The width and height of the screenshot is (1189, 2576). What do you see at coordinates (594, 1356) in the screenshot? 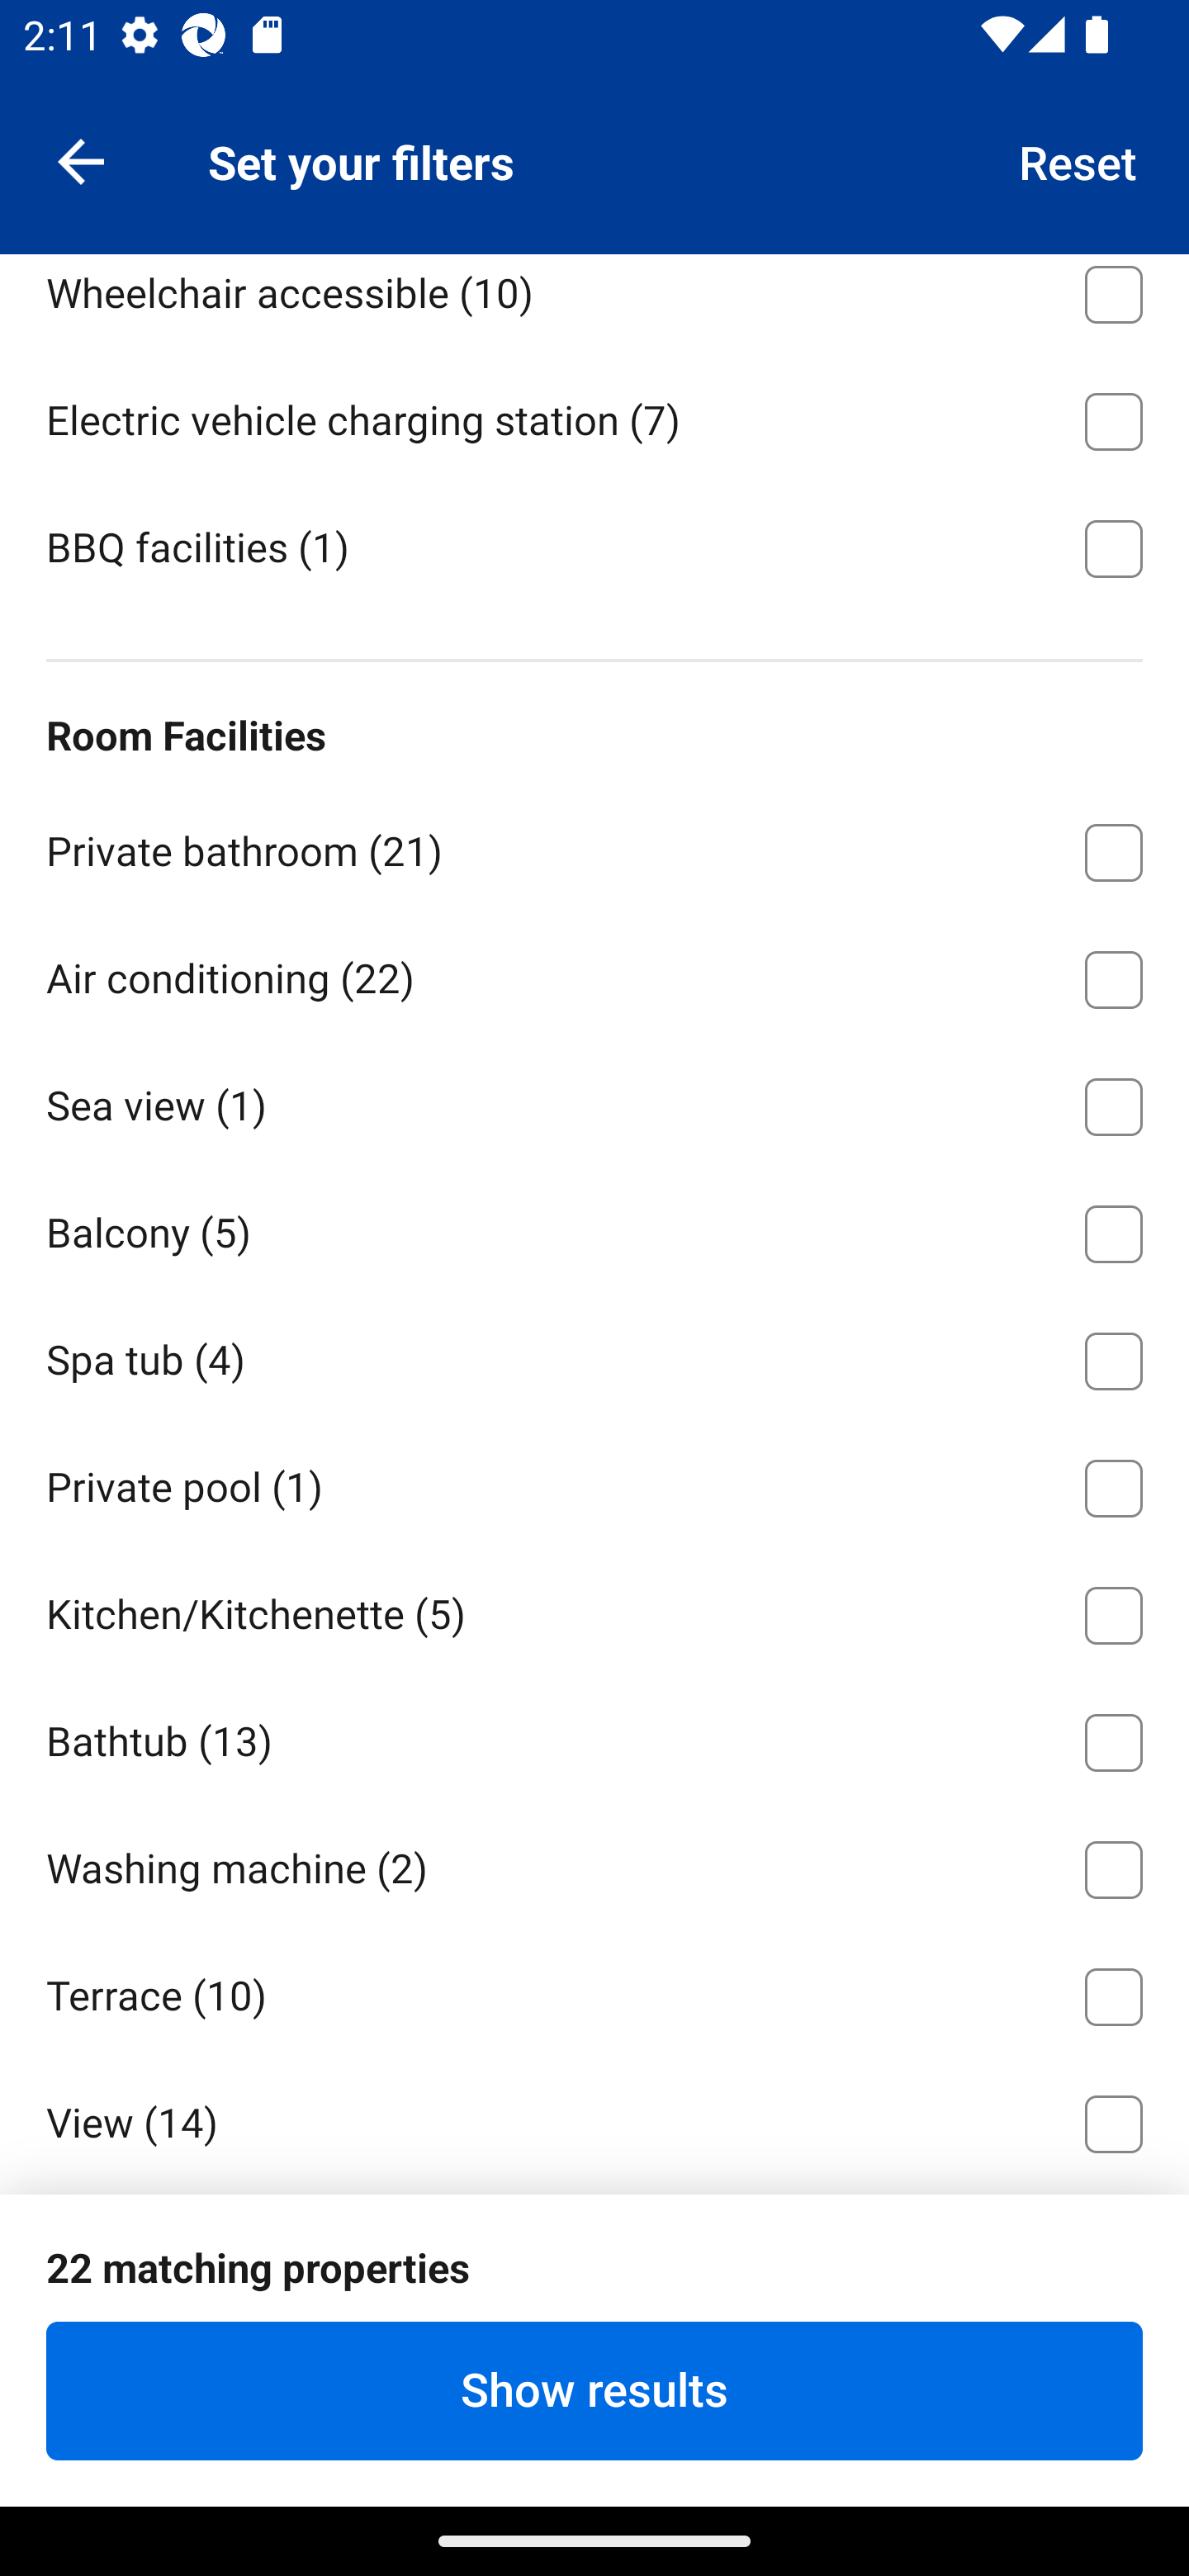
I see `Spa tub ⁦(4)` at bounding box center [594, 1356].